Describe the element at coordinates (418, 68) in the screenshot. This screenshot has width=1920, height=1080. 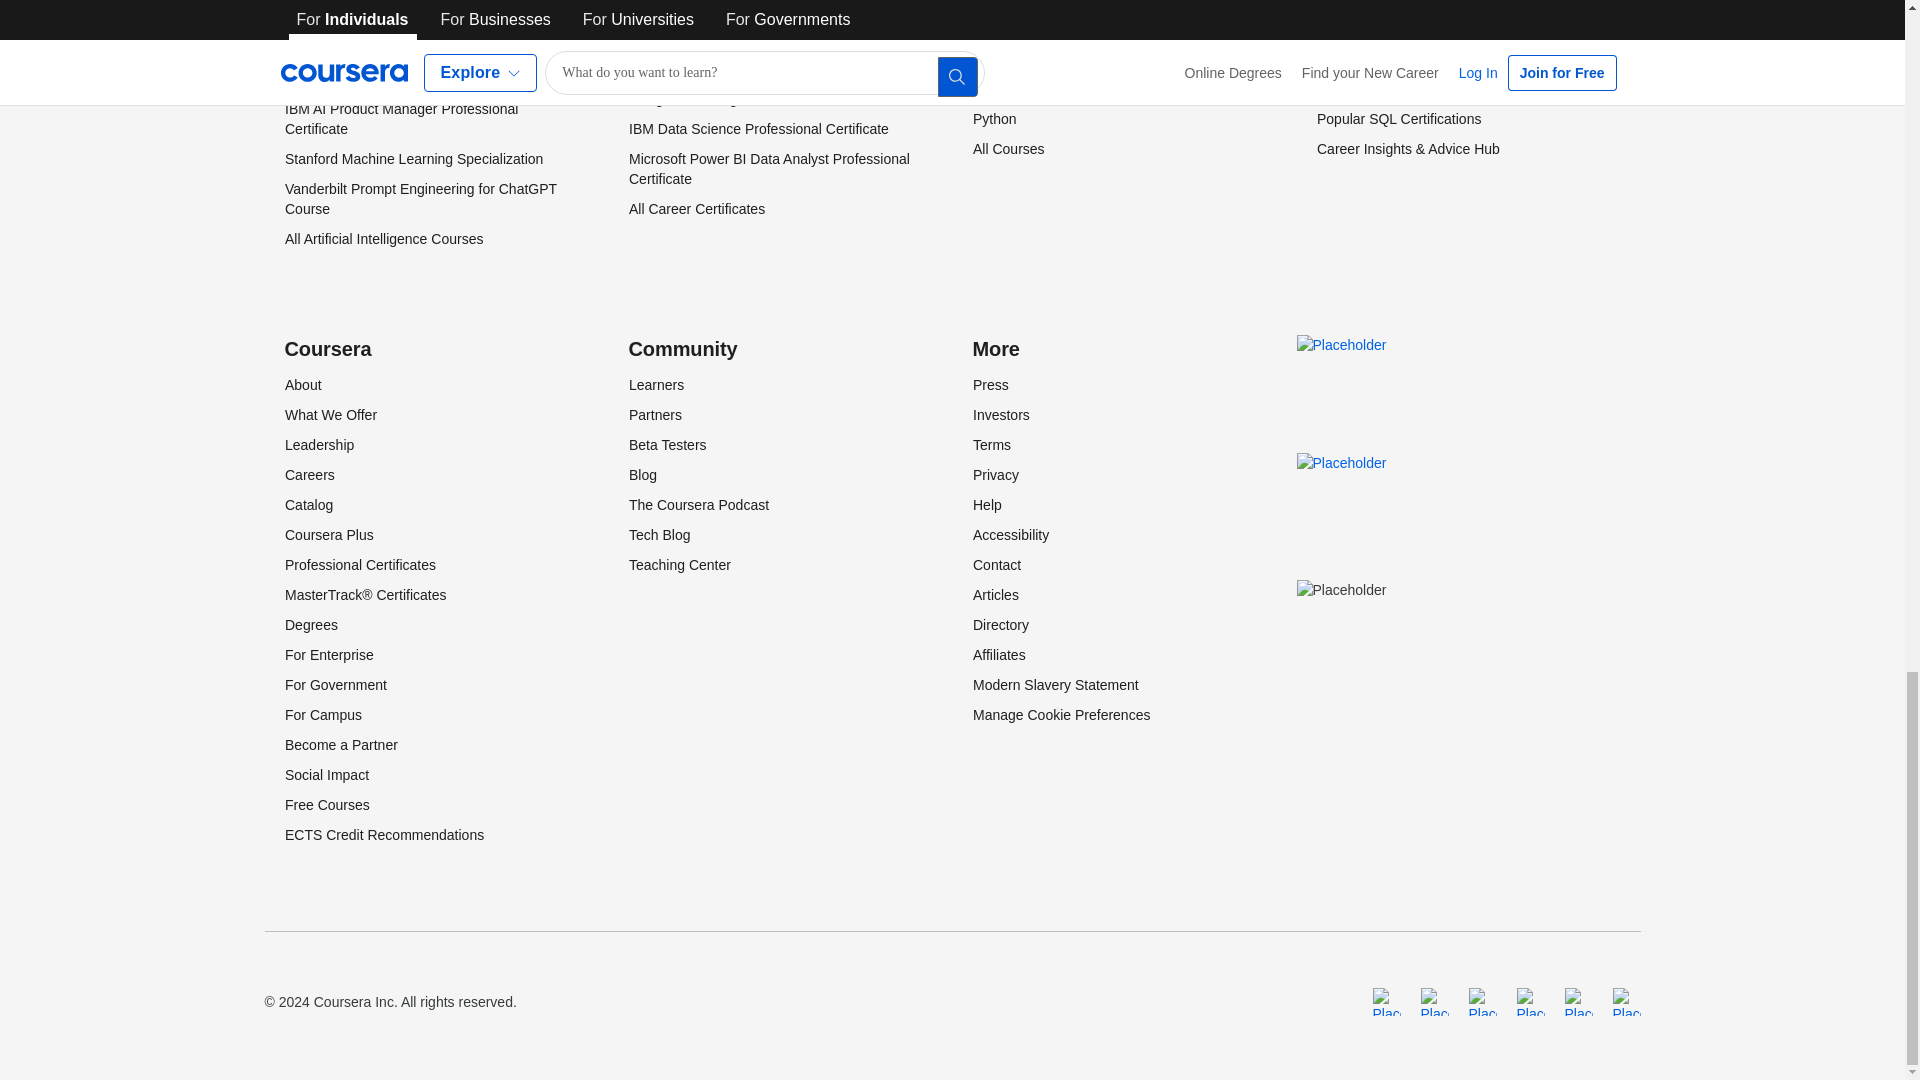
I see `Google Cloud Introduction to Generative AI Course` at that location.